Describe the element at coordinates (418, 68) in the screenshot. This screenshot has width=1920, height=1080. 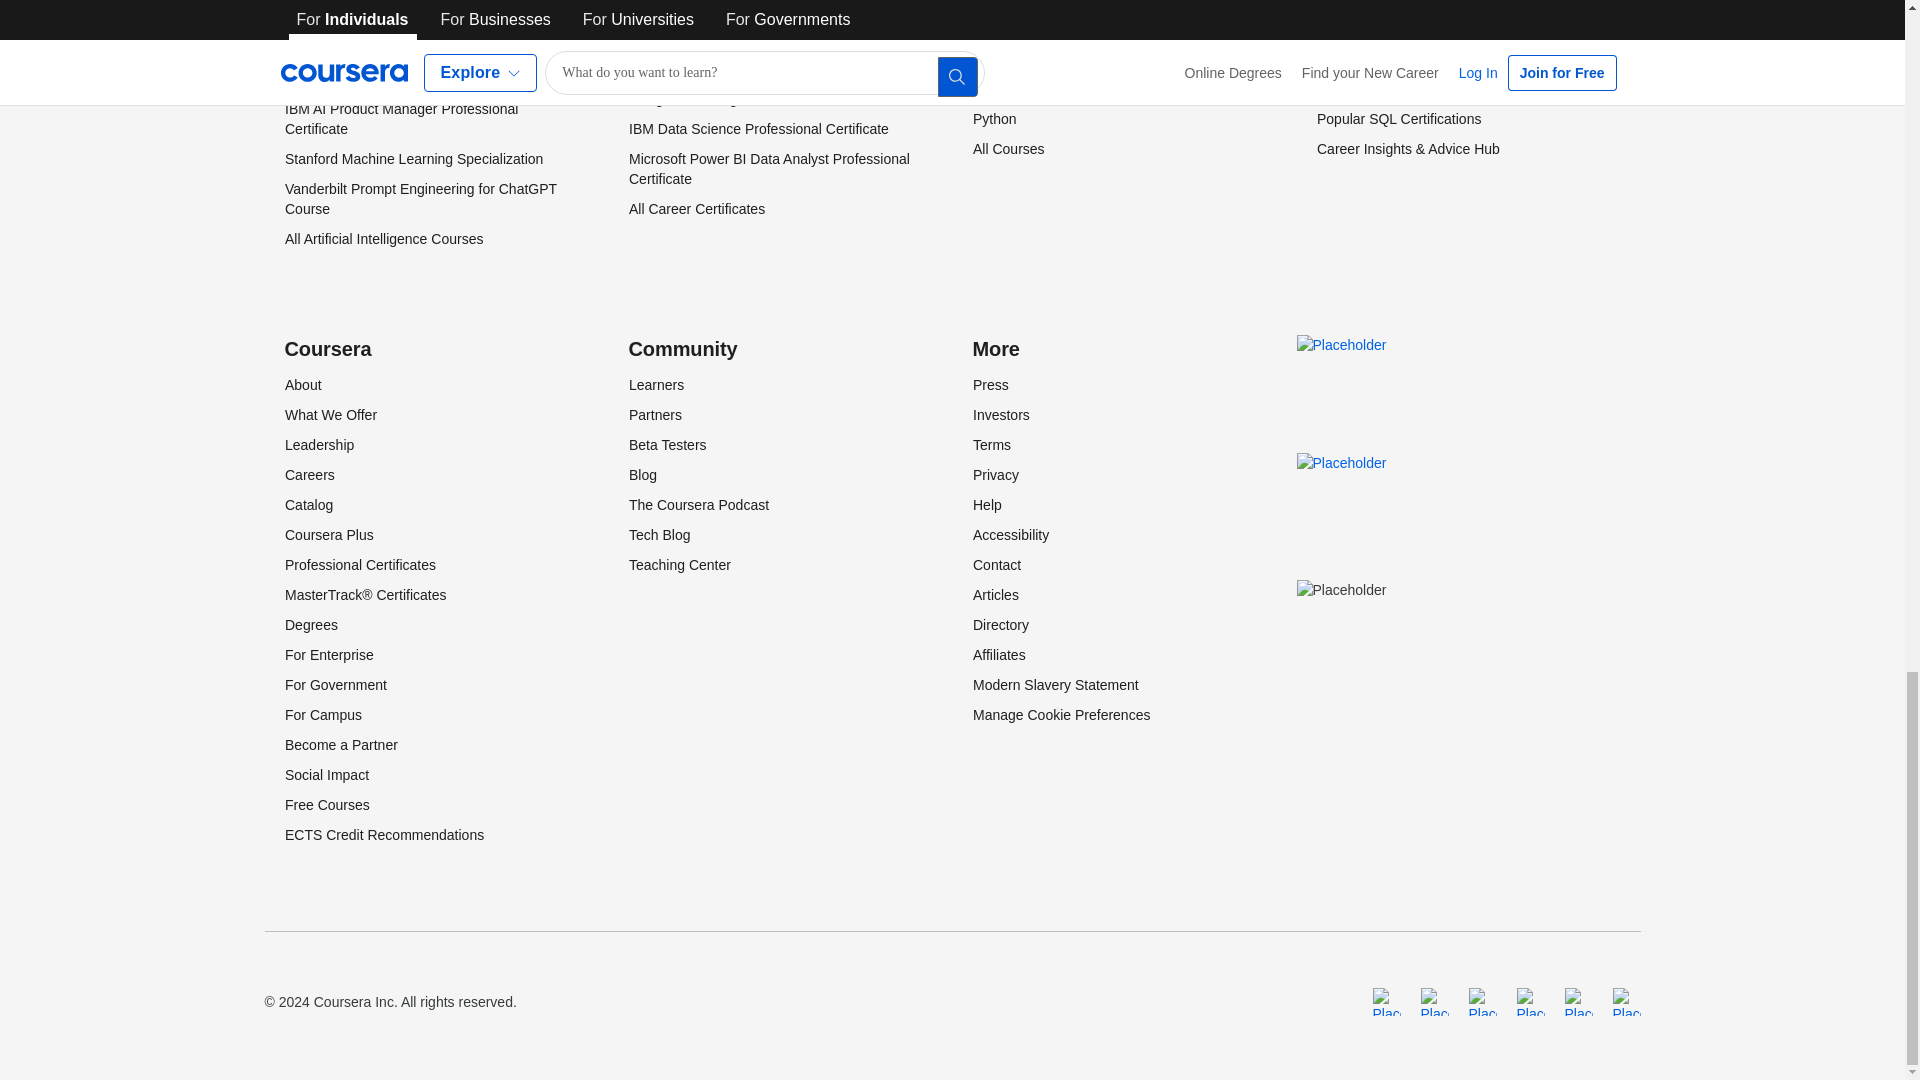
I see `Google Cloud Introduction to Generative AI Course` at that location.